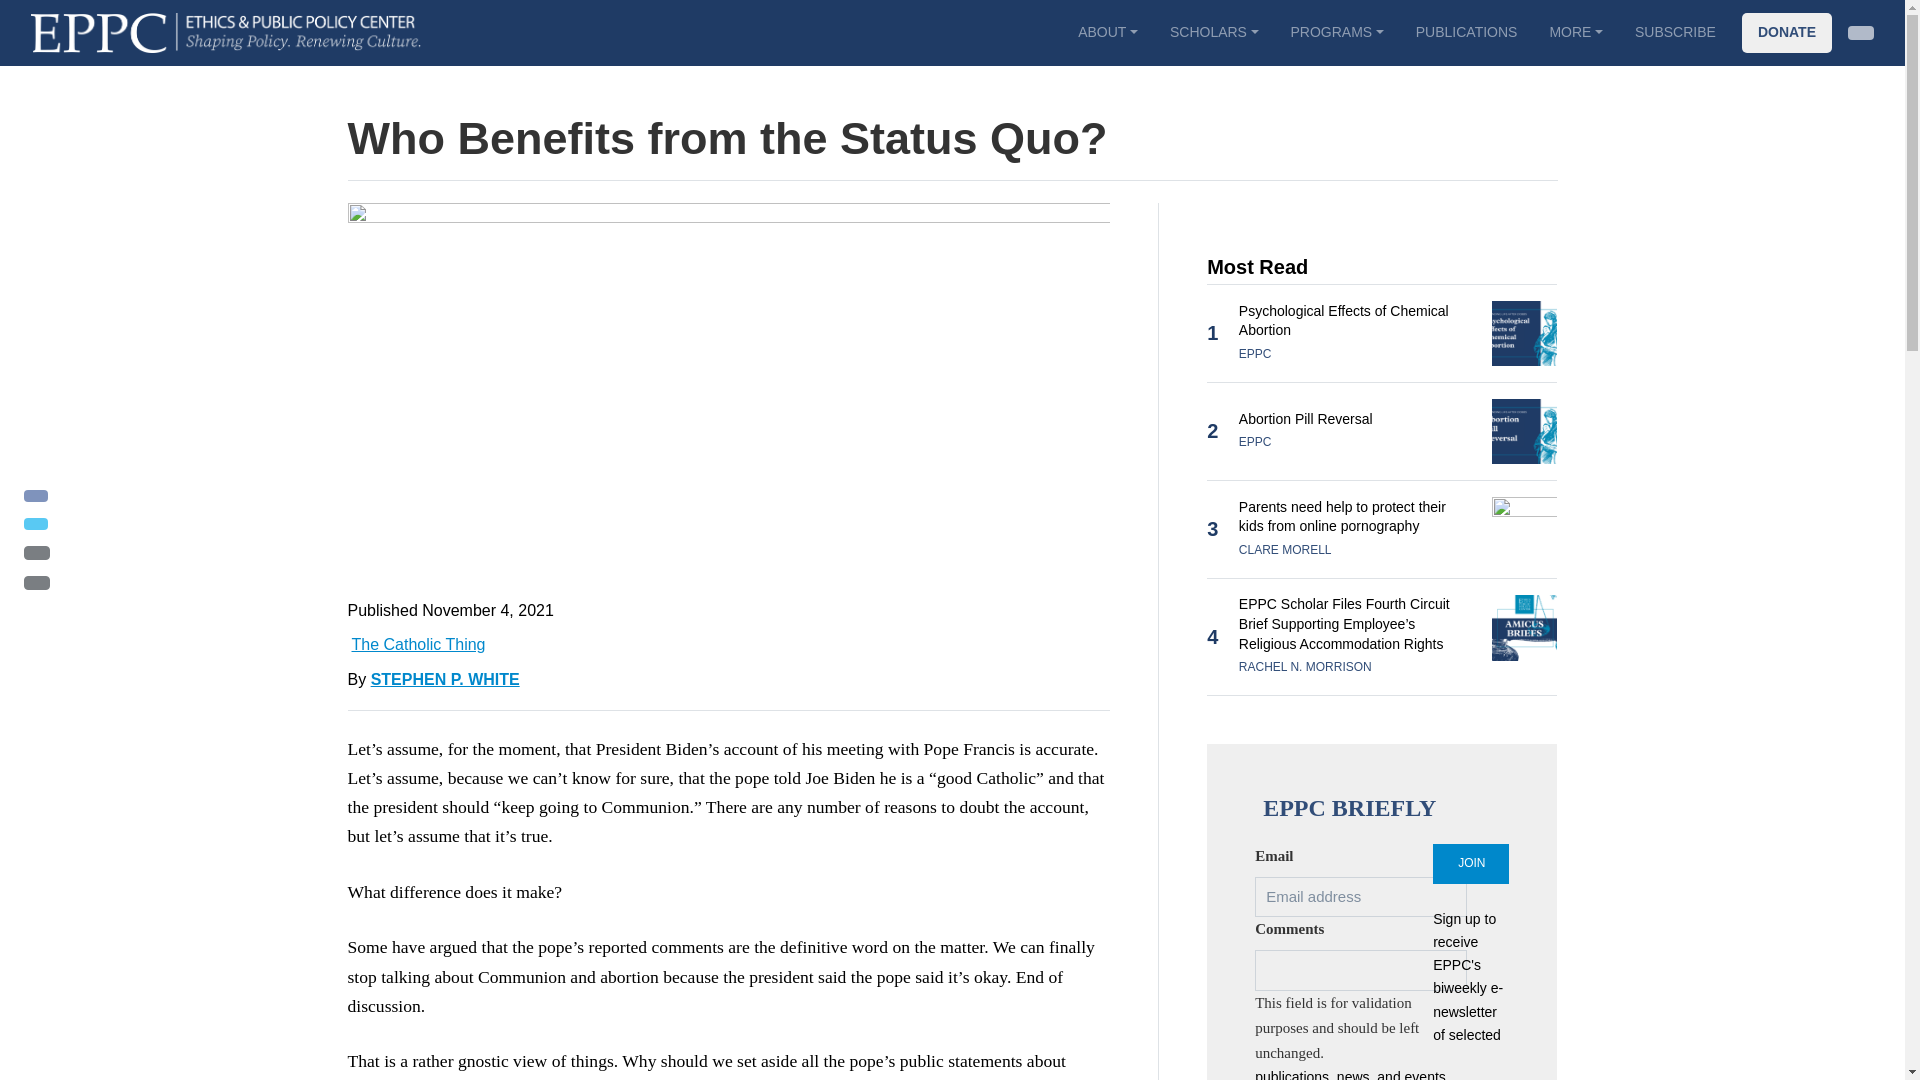 This screenshot has height=1080, width=1920. What do you see at coordinates (1107, 32) in the screenshot?
I see `ABOUT` at bounding box center [1107, 32].